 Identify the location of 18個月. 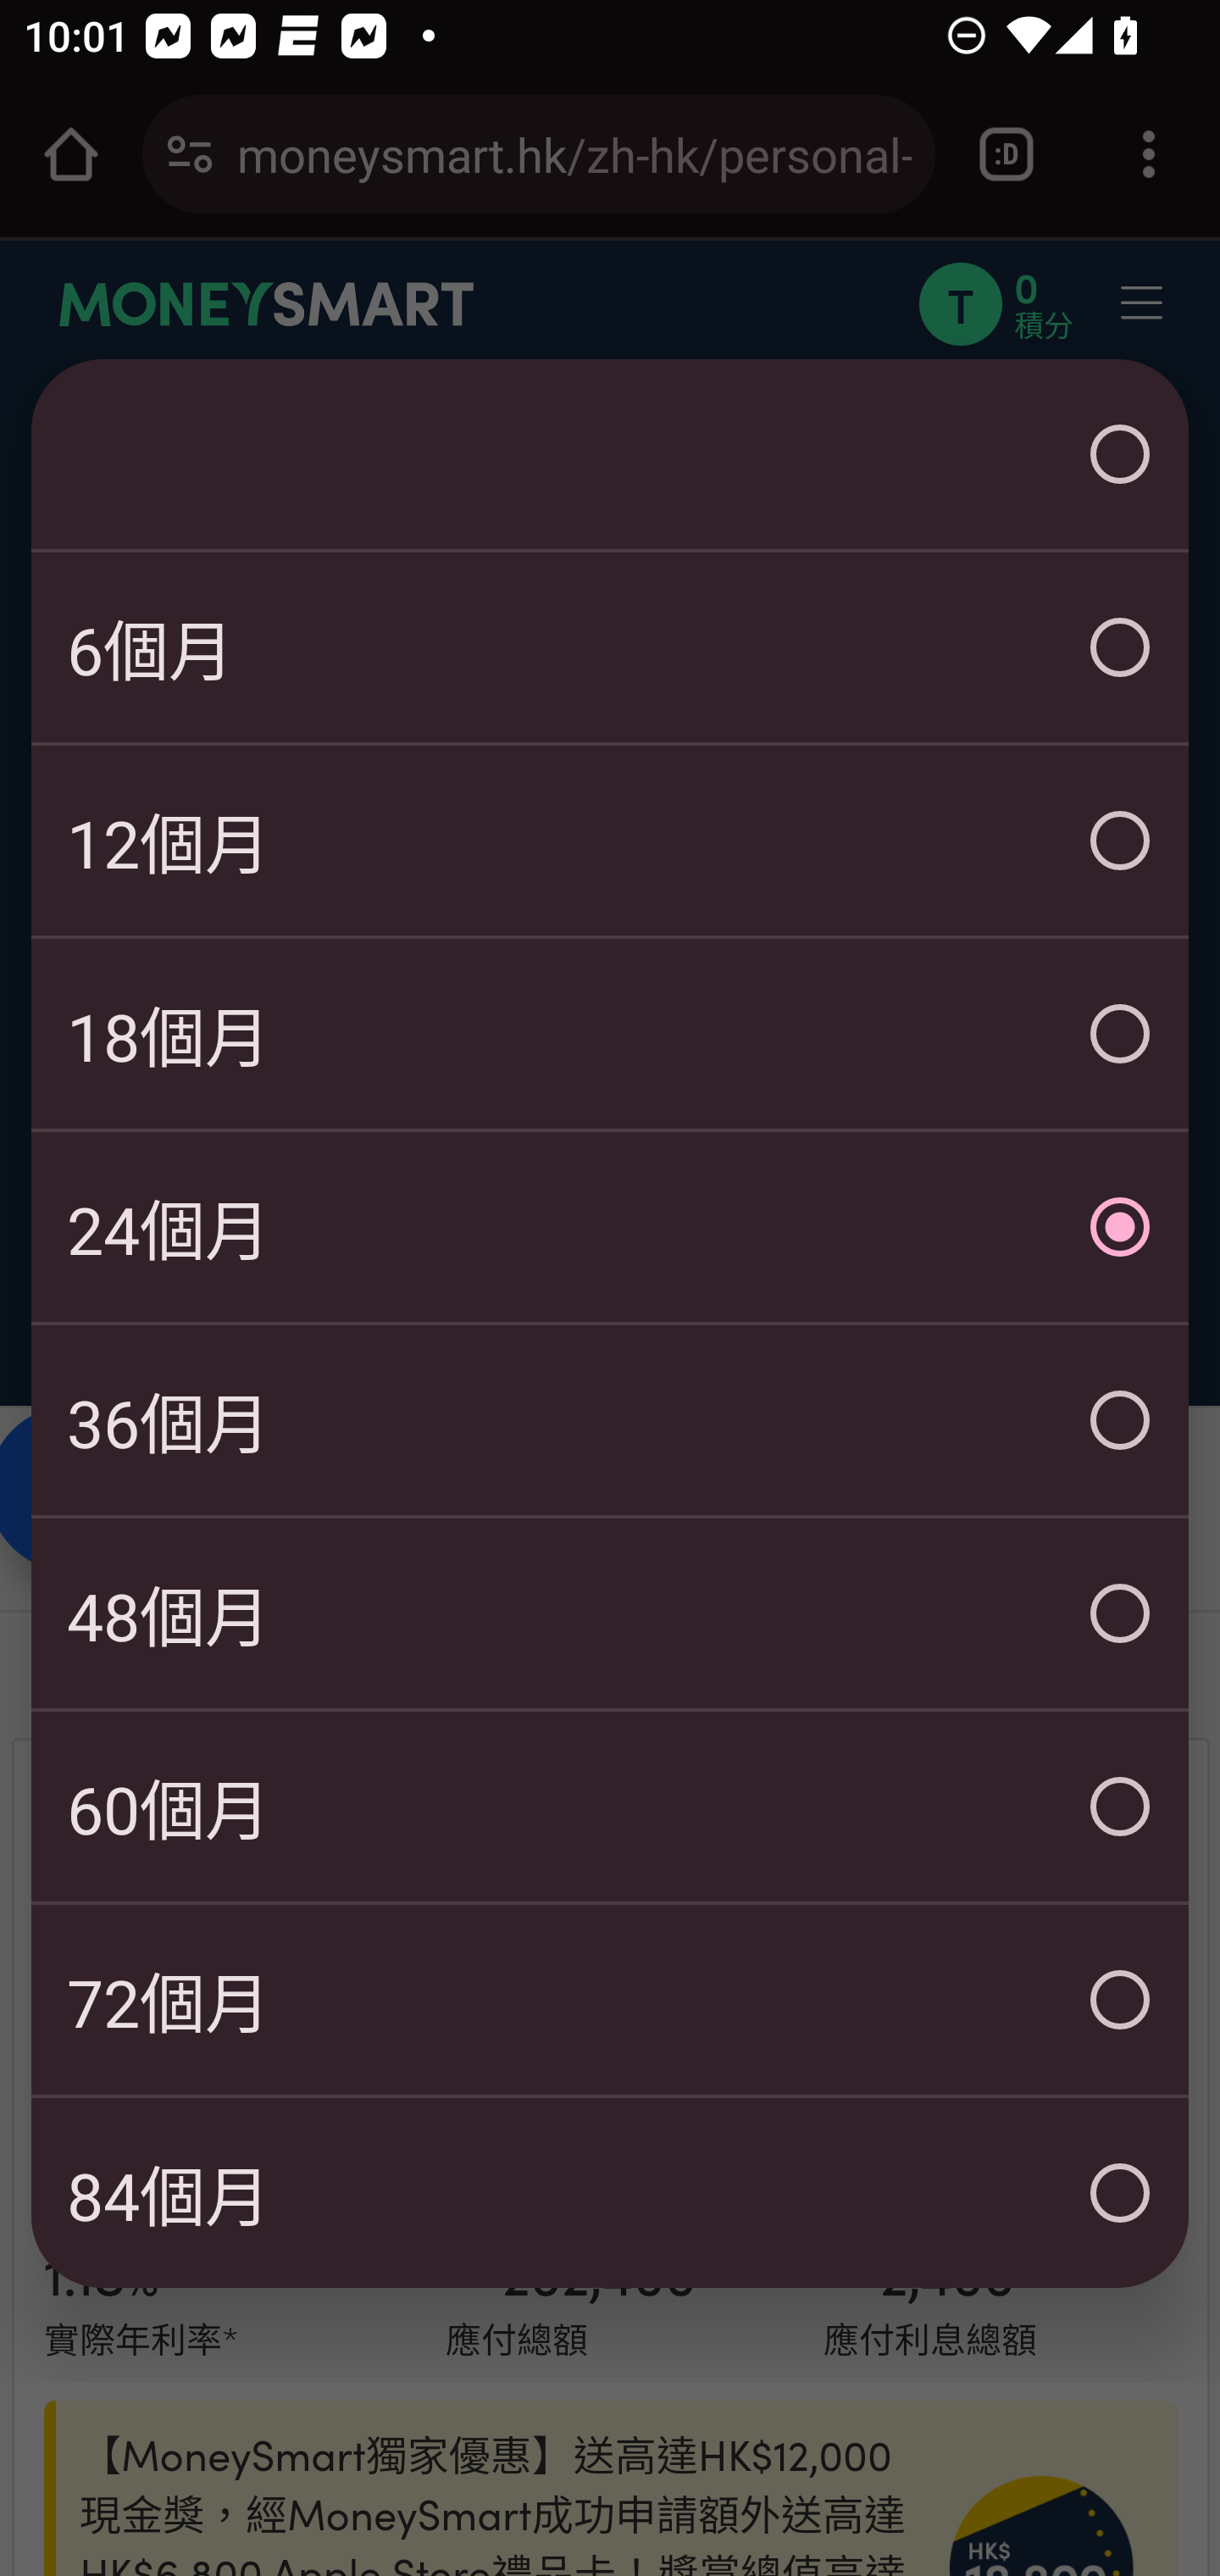
(610, 1032).